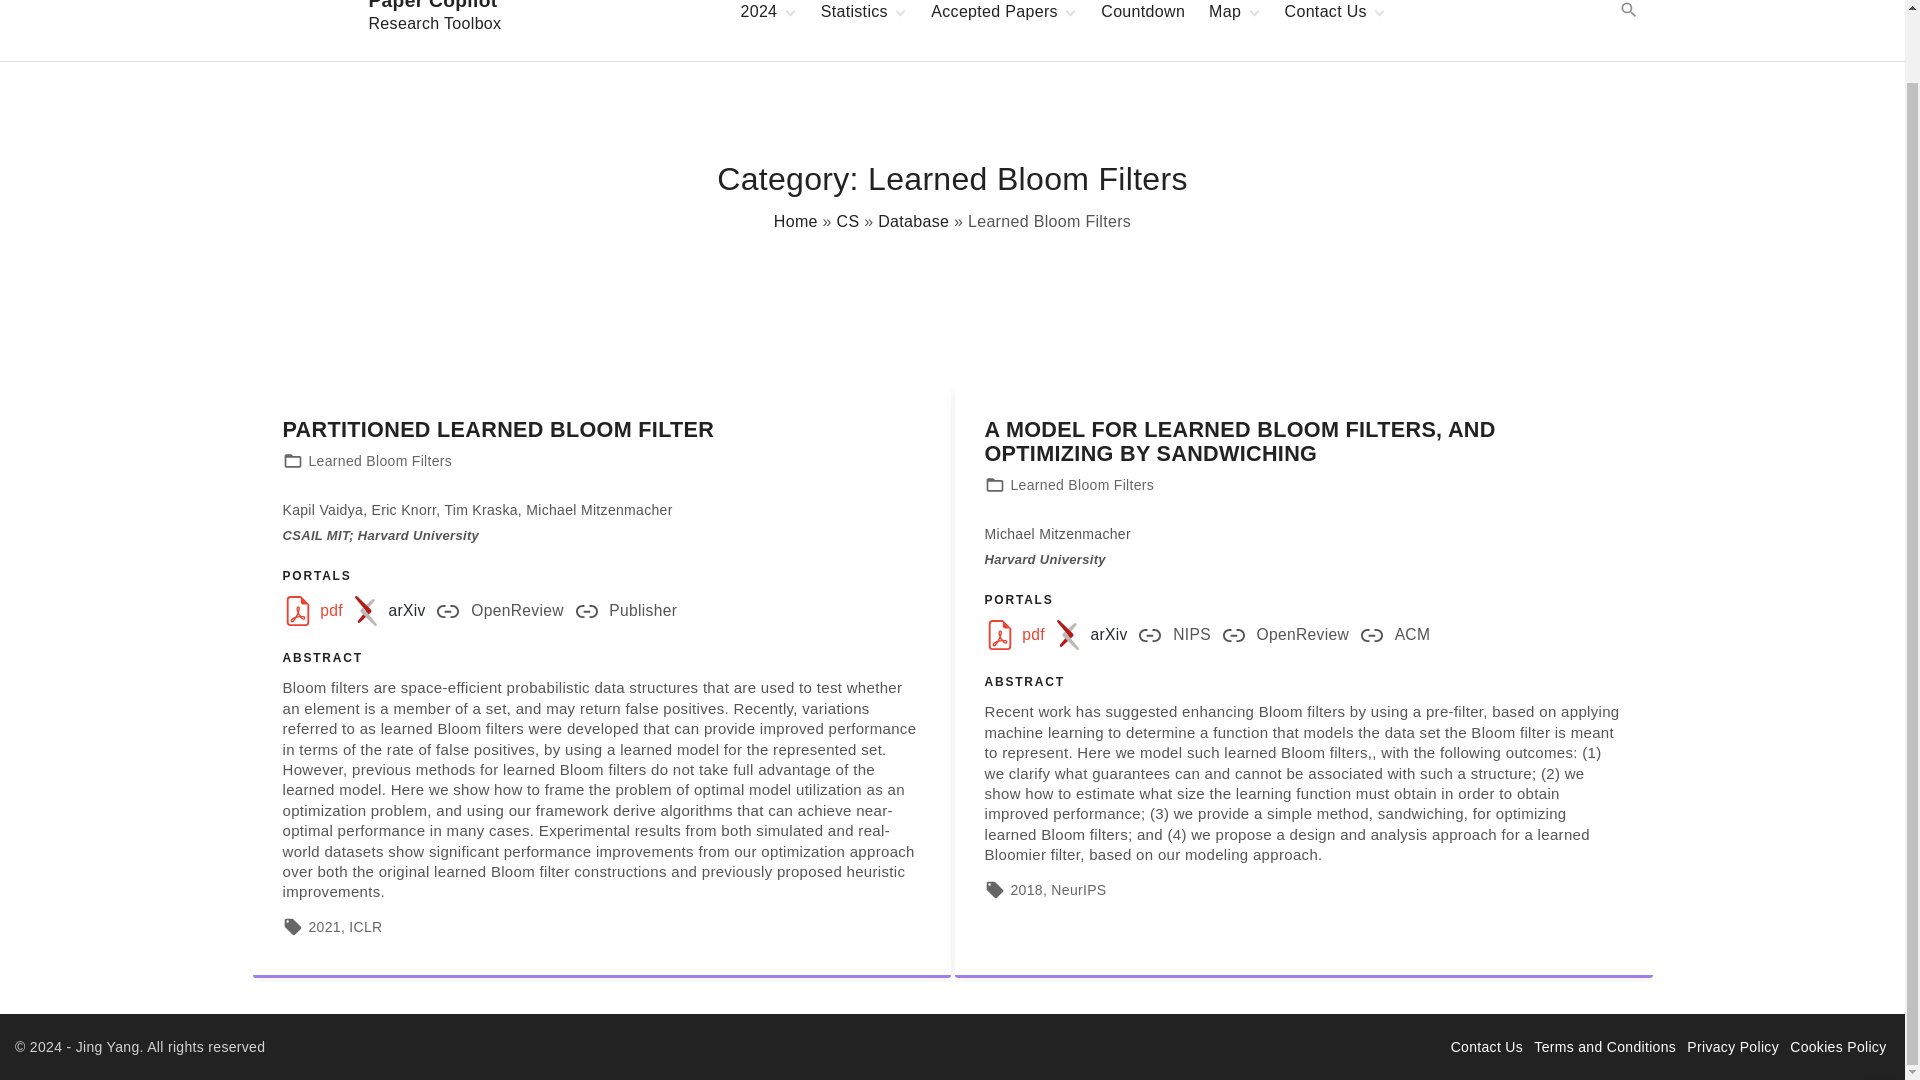 The width and height of the screenshot is (1920, 1080). Describe the element at coordinates (856, 14) in the screenshot. I see `Statistics` at that location.